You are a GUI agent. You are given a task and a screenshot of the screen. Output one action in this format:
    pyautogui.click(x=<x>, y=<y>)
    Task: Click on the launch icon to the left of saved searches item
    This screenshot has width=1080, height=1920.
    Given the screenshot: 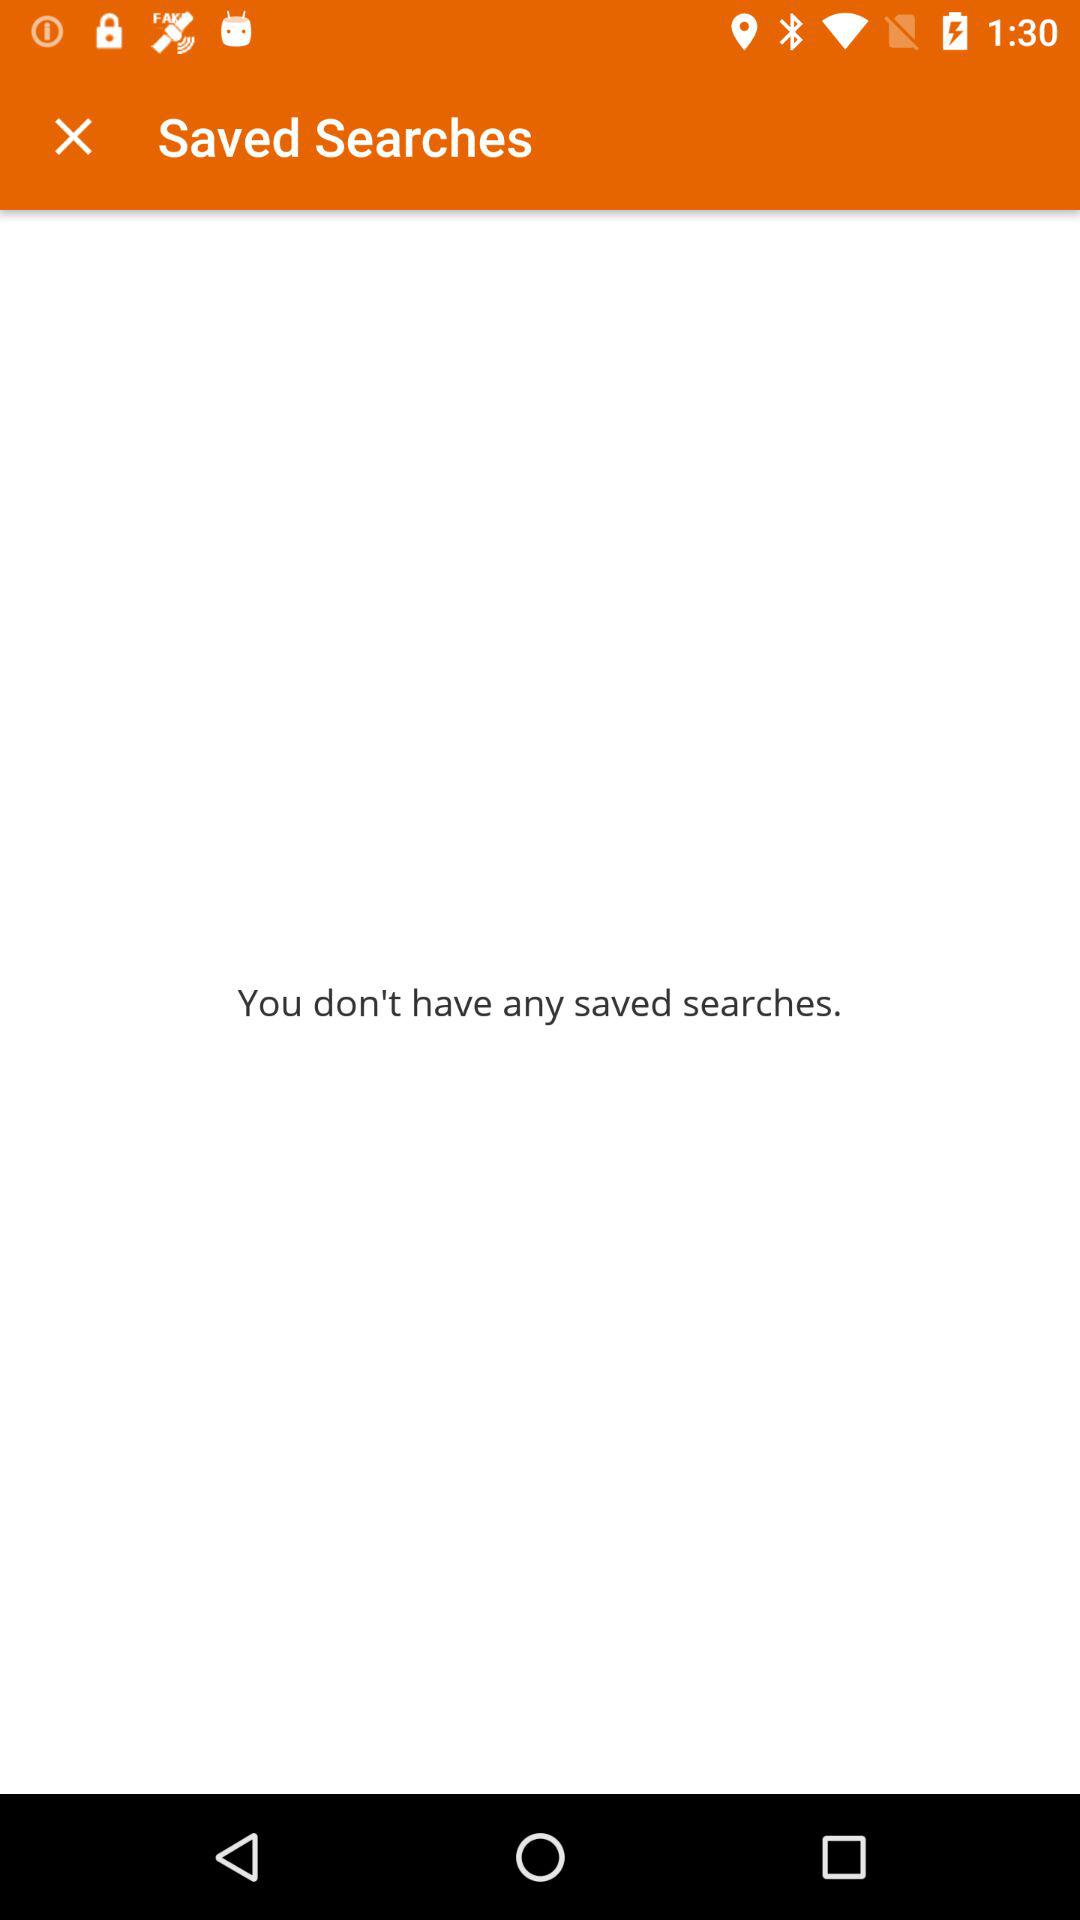 What is the action you would take?
    pyautogui.click(x=73, y=136)
    